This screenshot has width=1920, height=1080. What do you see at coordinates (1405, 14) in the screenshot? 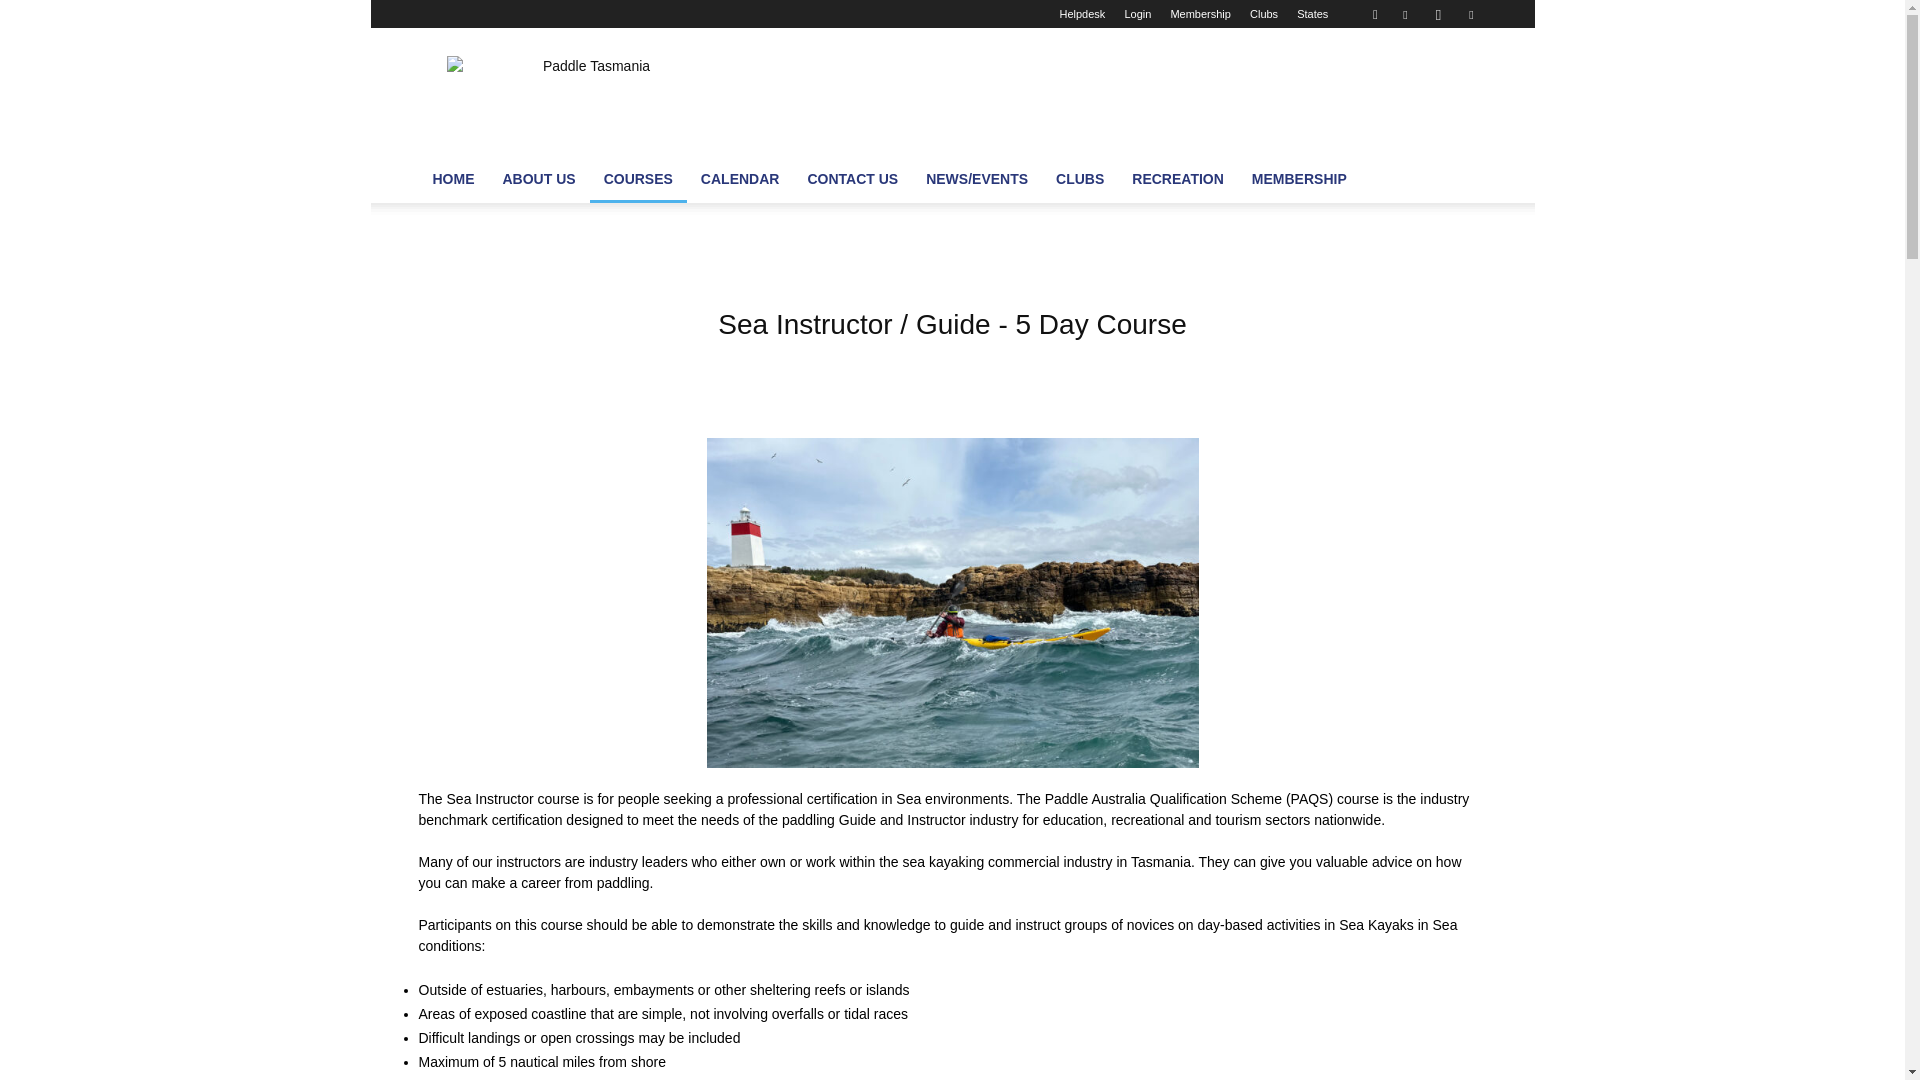
I see `Facebook` at bounding box center [1405, 14].